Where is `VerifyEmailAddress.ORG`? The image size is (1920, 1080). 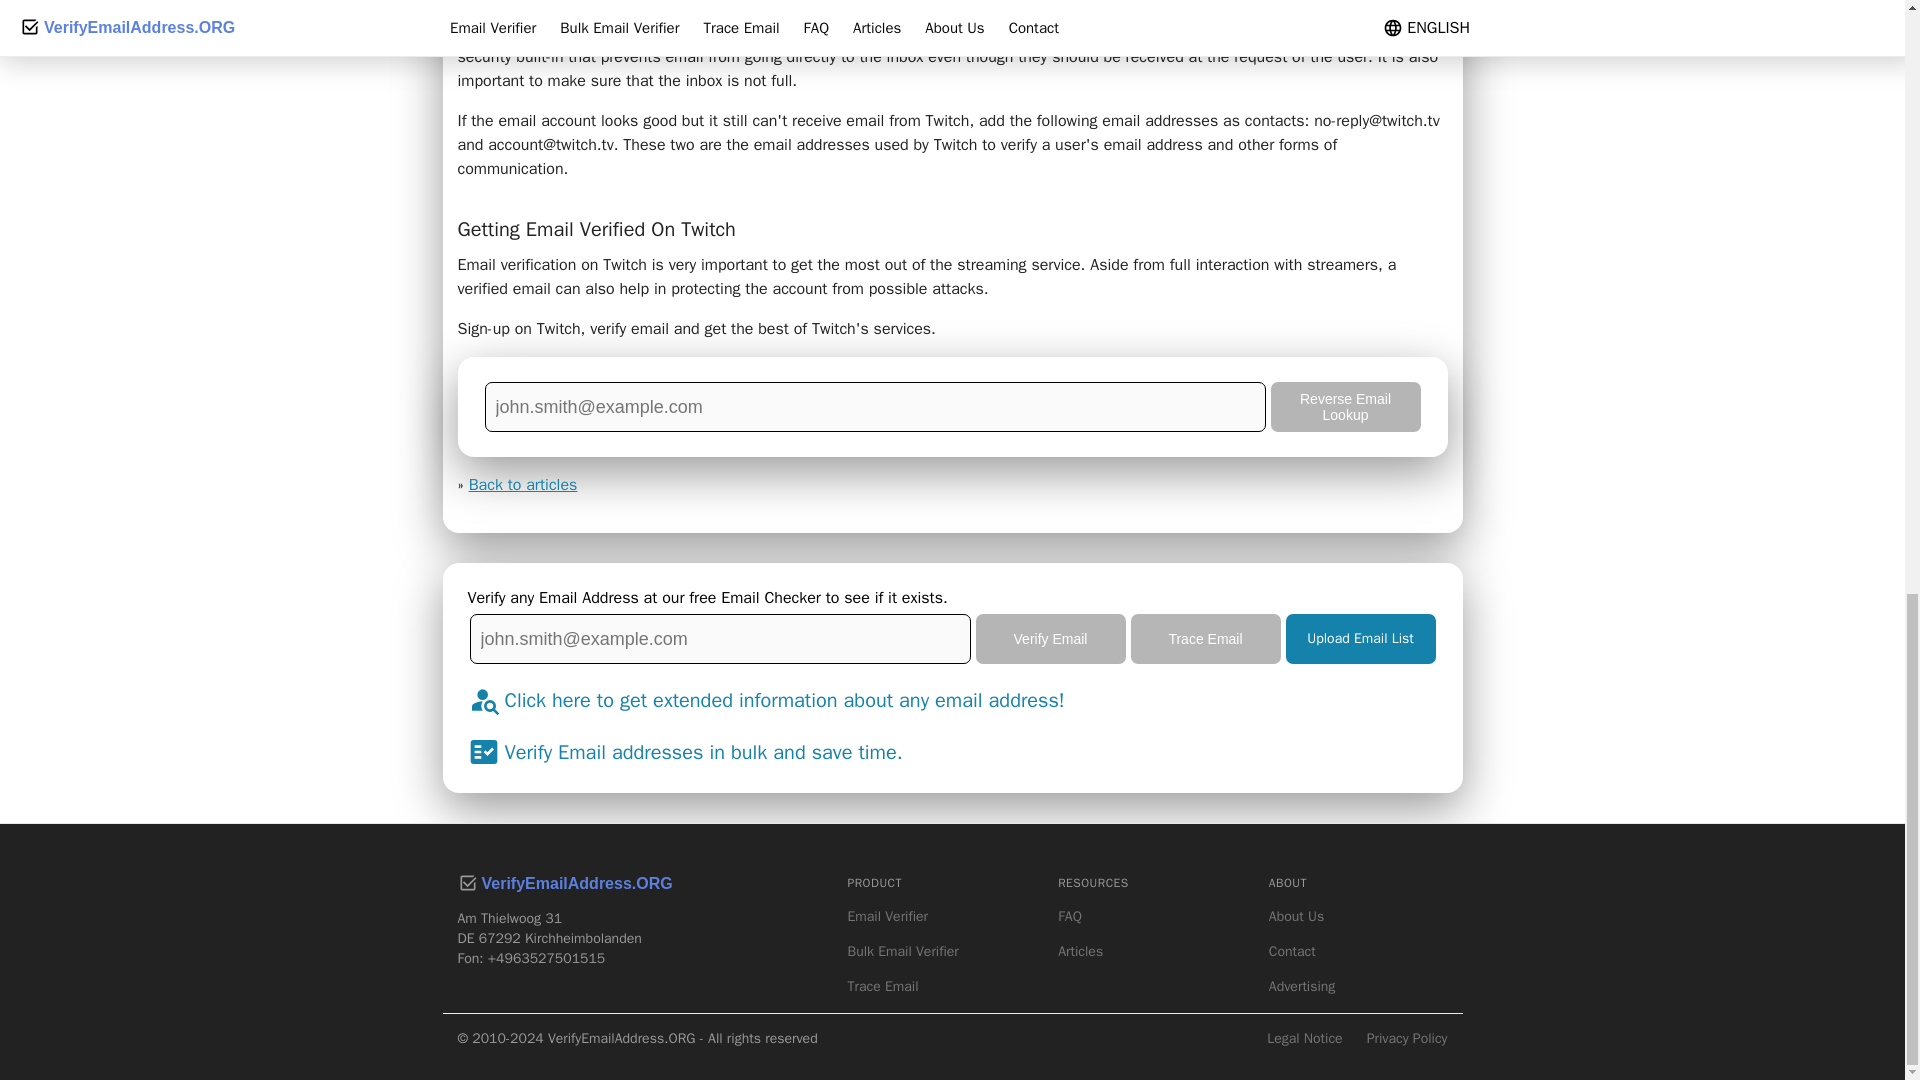 VerifyEmailAddress.ORG is located at coordinates (566, 884).